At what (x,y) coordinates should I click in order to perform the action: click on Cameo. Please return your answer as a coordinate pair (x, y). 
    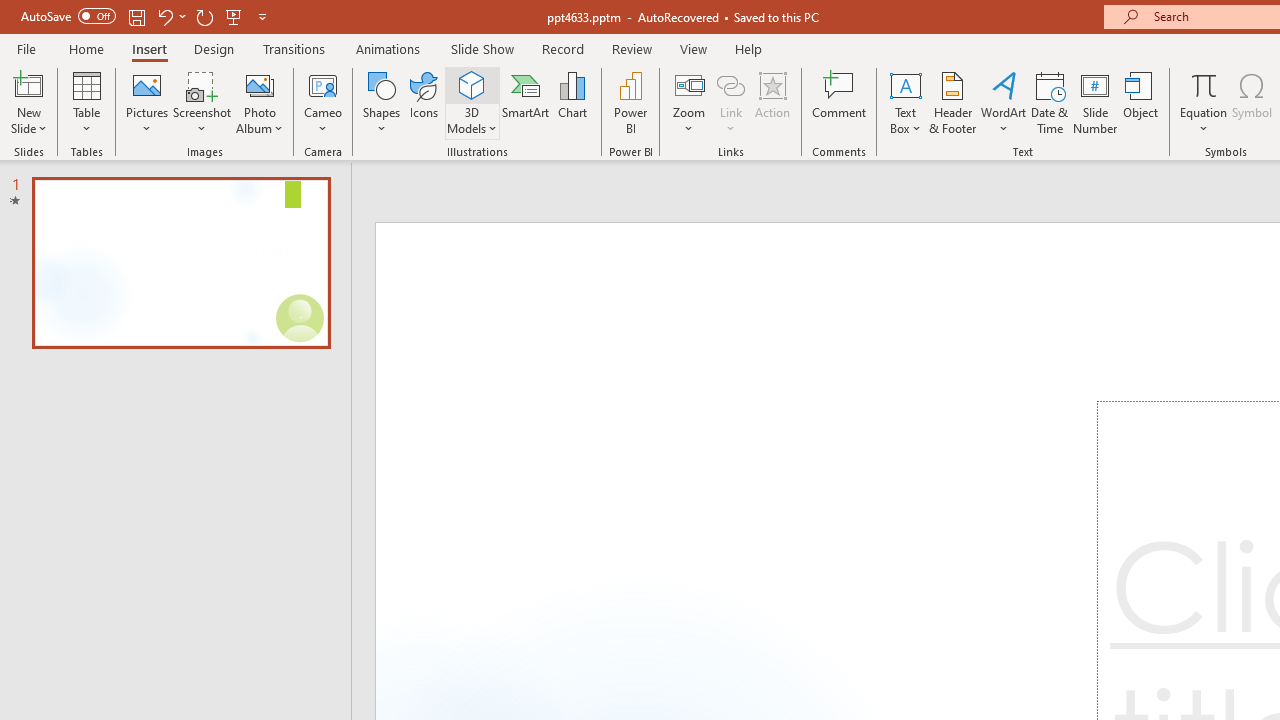
    Looking at the image, I should click on (324, 84).